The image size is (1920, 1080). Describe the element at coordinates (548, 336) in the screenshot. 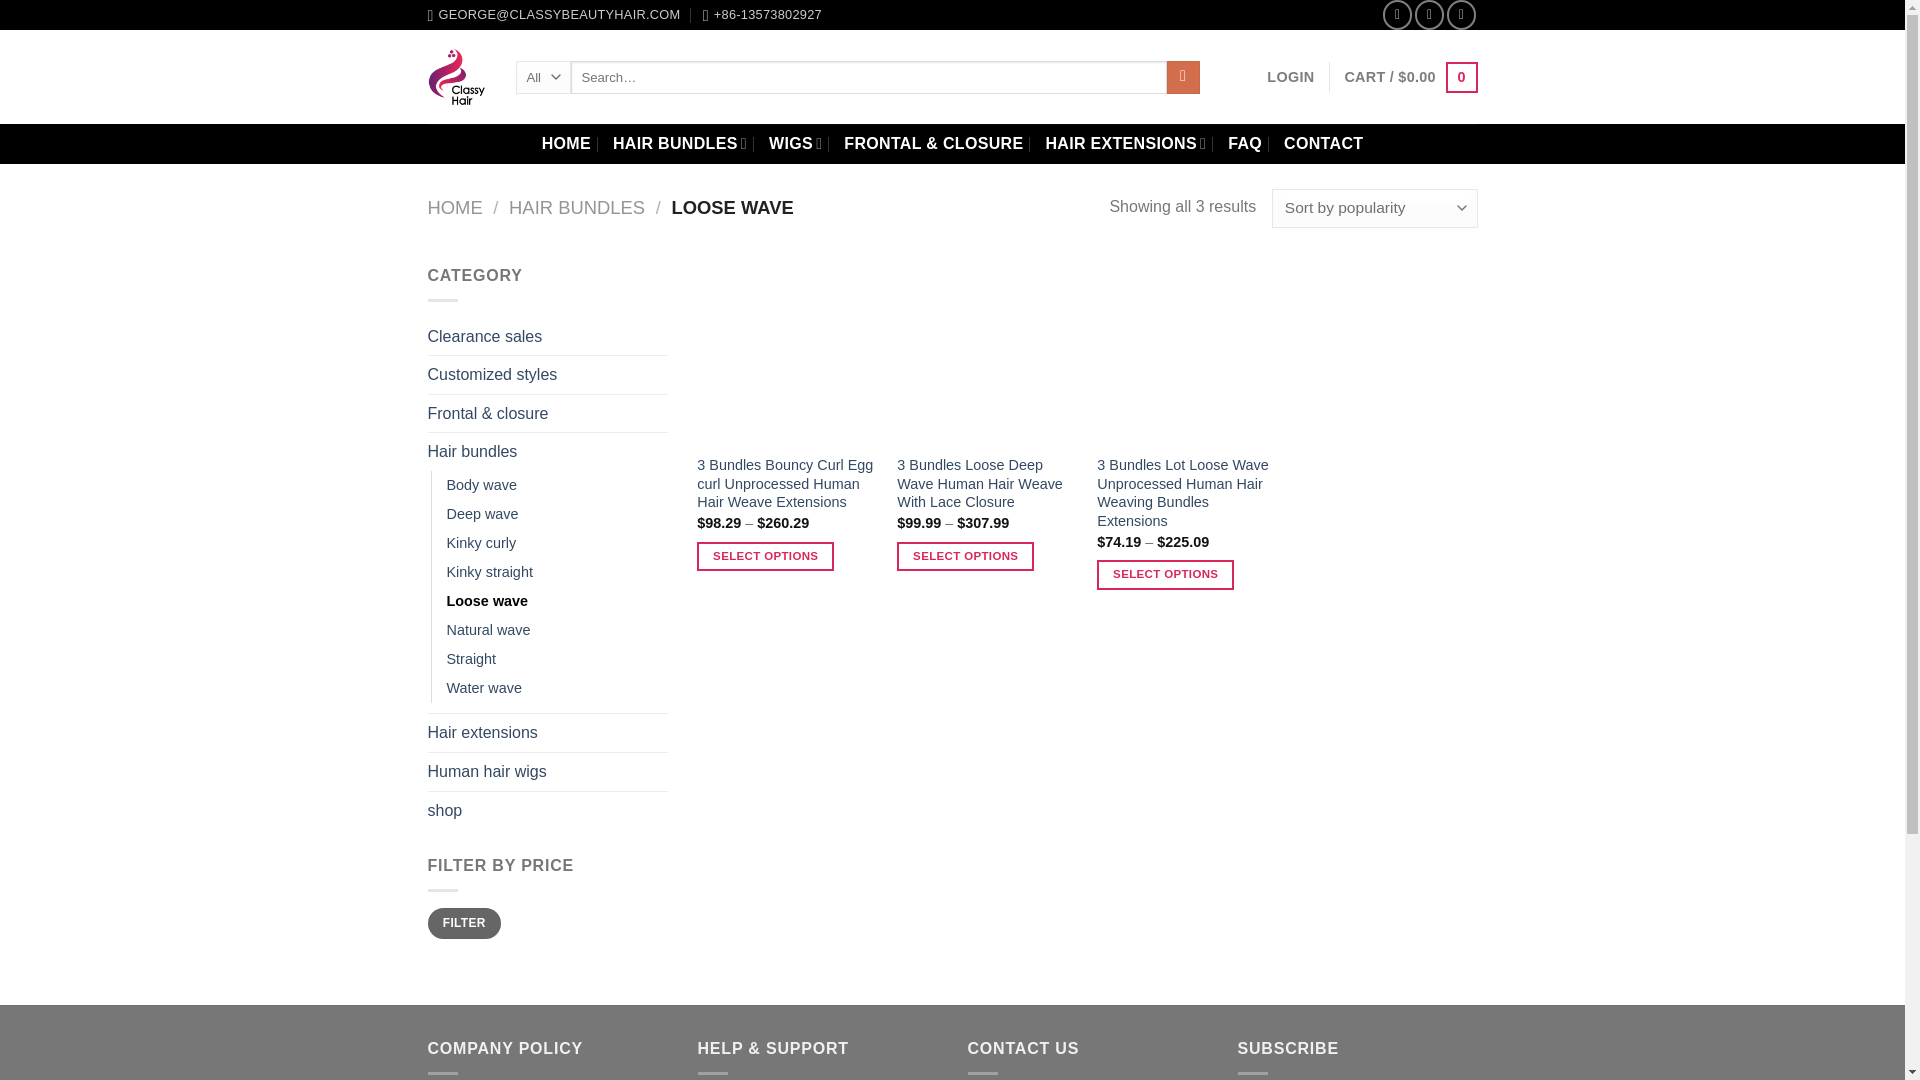

I see `Clearance sales` at that location.